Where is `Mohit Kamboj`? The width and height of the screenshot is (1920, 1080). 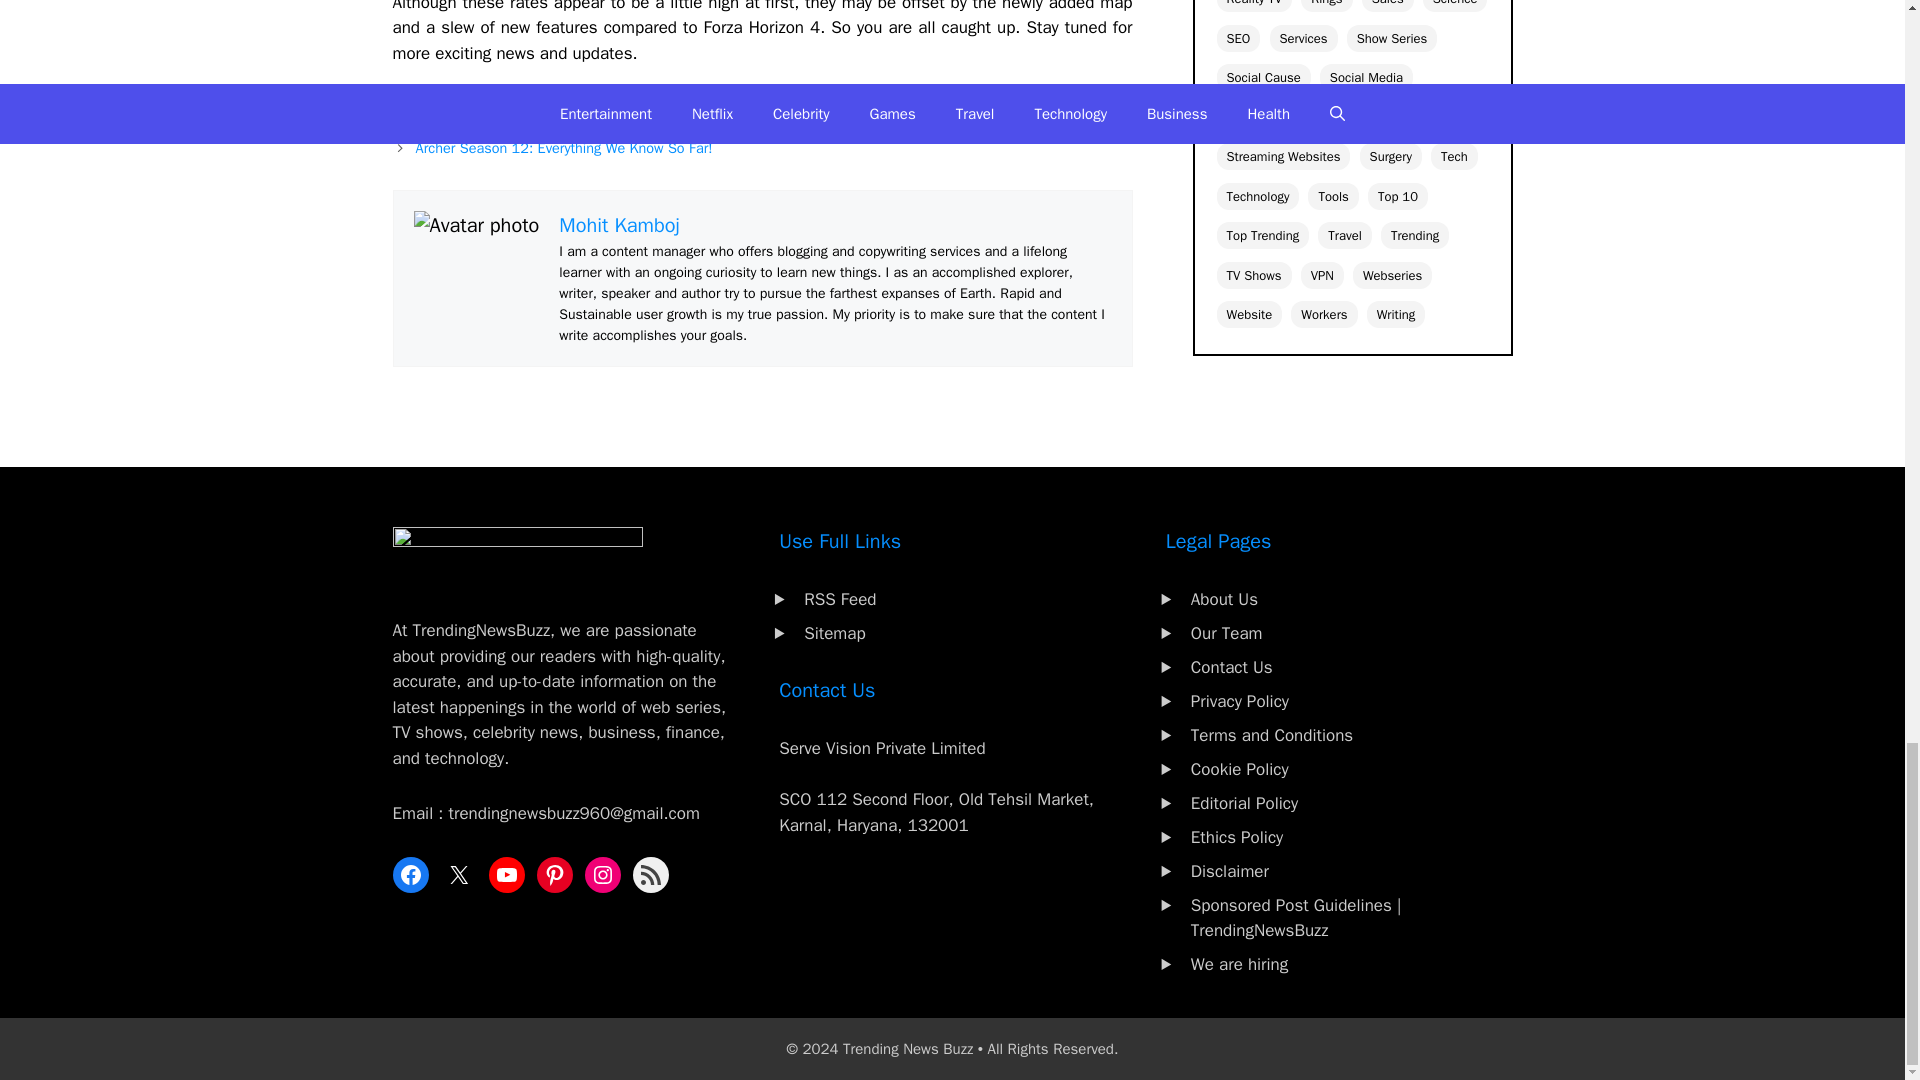 Mohit Kamboj is located at coordinates (618, 224).